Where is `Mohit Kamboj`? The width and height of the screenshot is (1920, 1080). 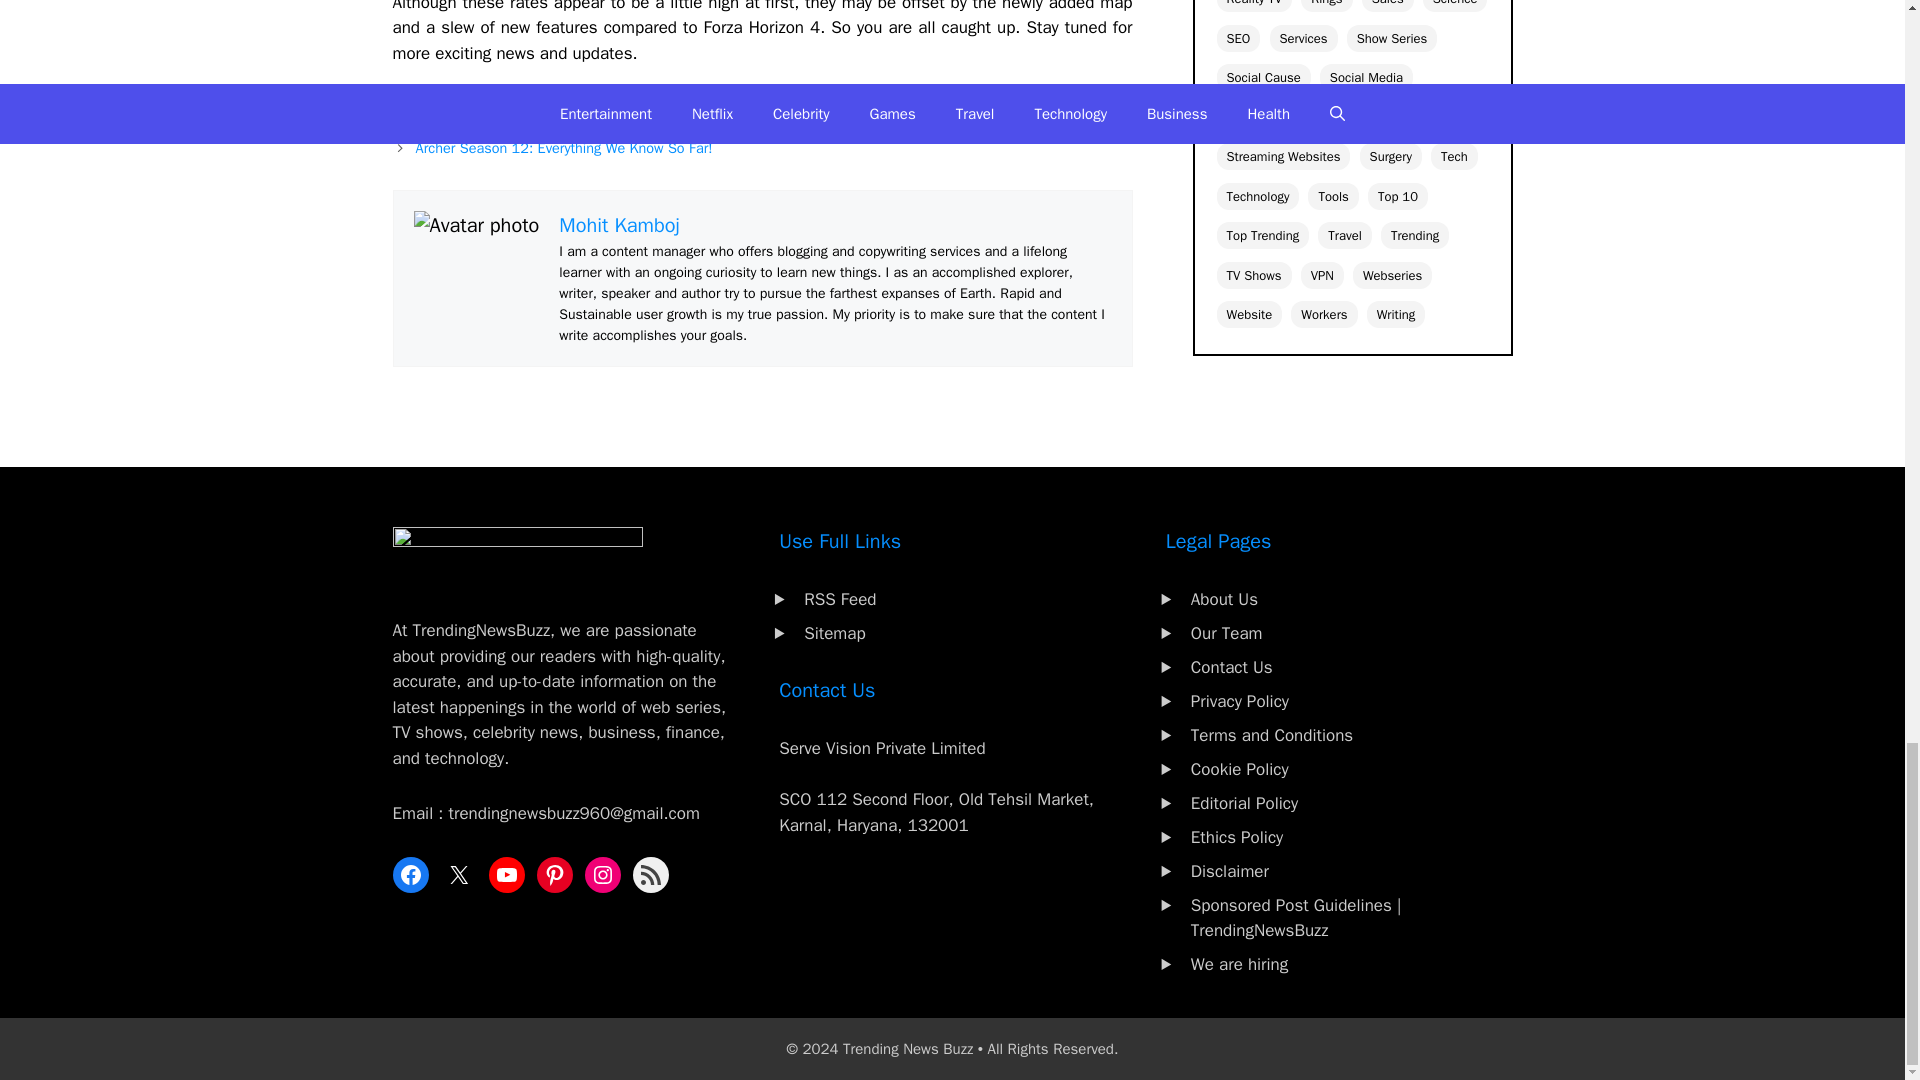 Mohit Kamboj is located at coordinates (618, 224).